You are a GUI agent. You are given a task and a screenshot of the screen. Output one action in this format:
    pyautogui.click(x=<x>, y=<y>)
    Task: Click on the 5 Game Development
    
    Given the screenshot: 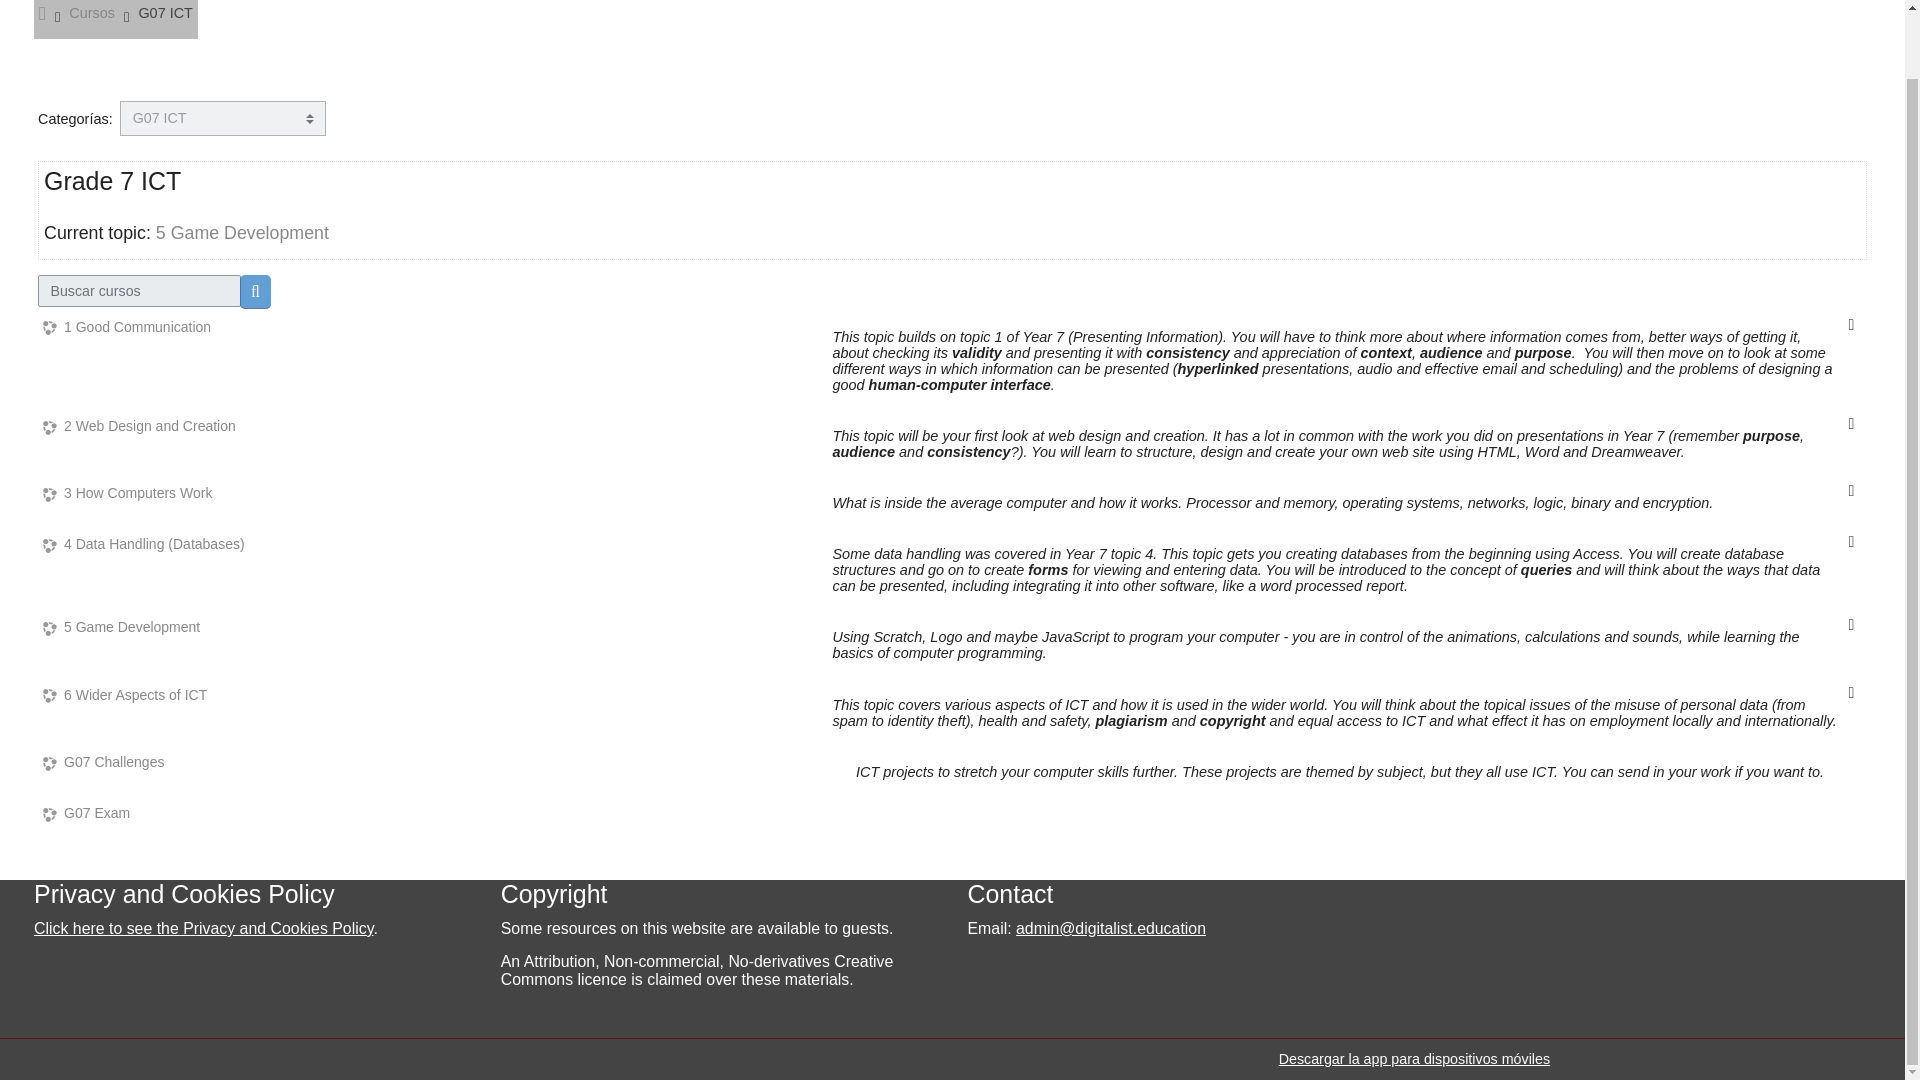 What is the action you would take?
    pyautogui.click(x=120, y=627)
    